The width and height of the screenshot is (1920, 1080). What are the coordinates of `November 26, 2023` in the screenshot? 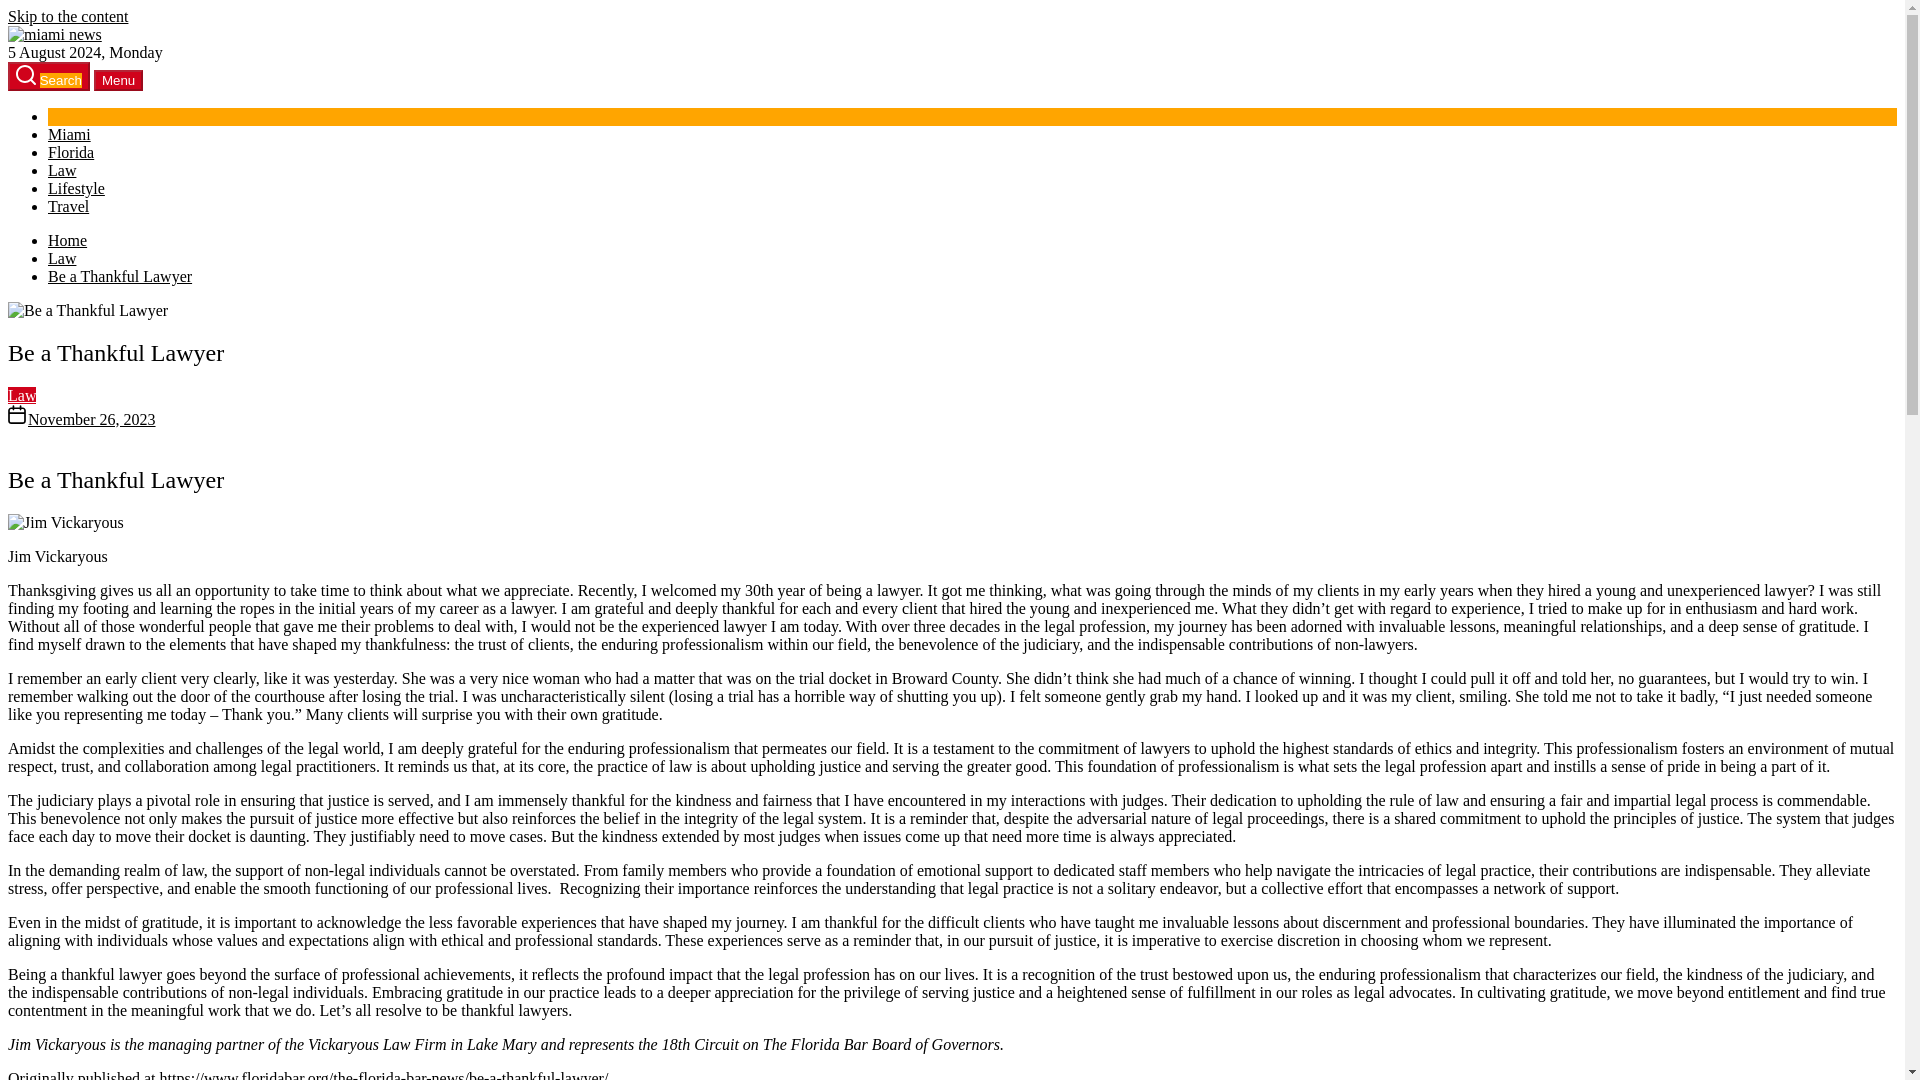 It's located at (92, 419).